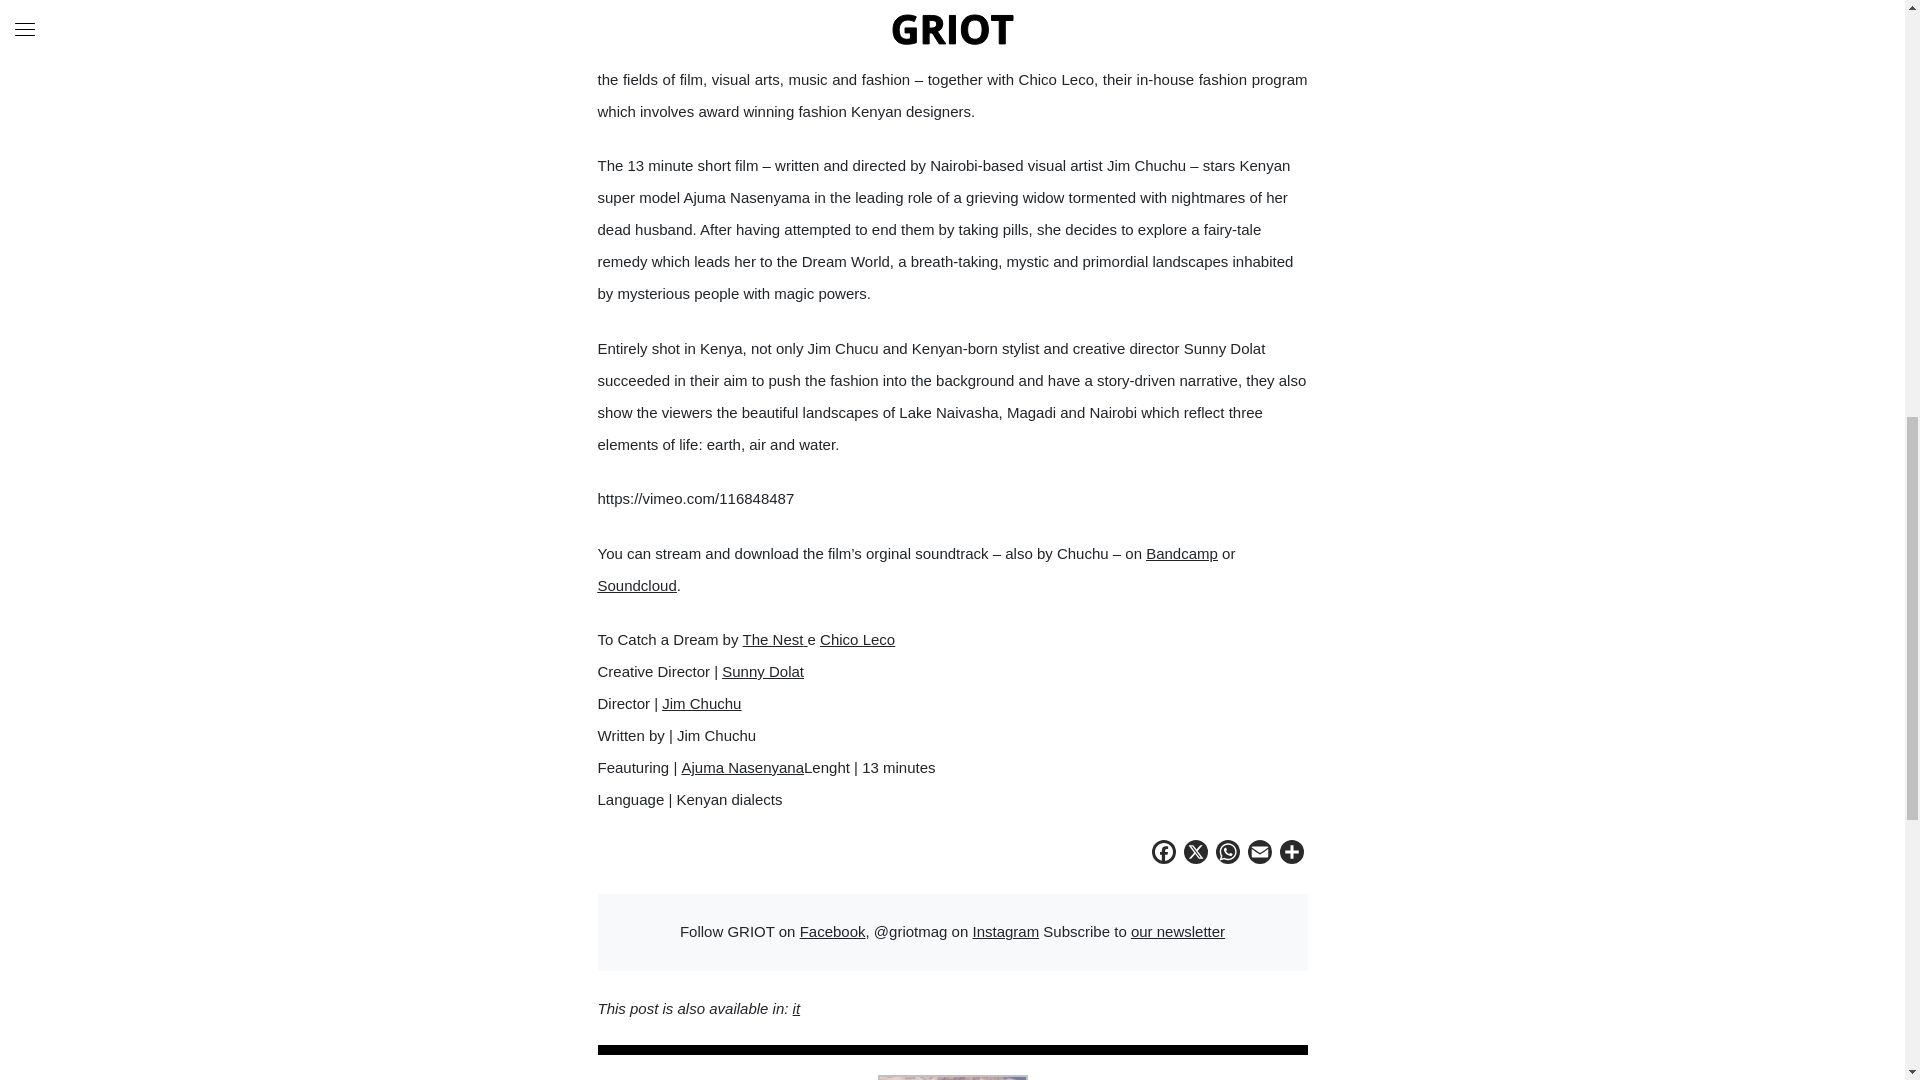 The height and width of the screenshot is (1080, 1920). What do you see at coordinates (1228, 855) in the screenshot?
I see `WhatsApp` at bounding box center [1228, 855].